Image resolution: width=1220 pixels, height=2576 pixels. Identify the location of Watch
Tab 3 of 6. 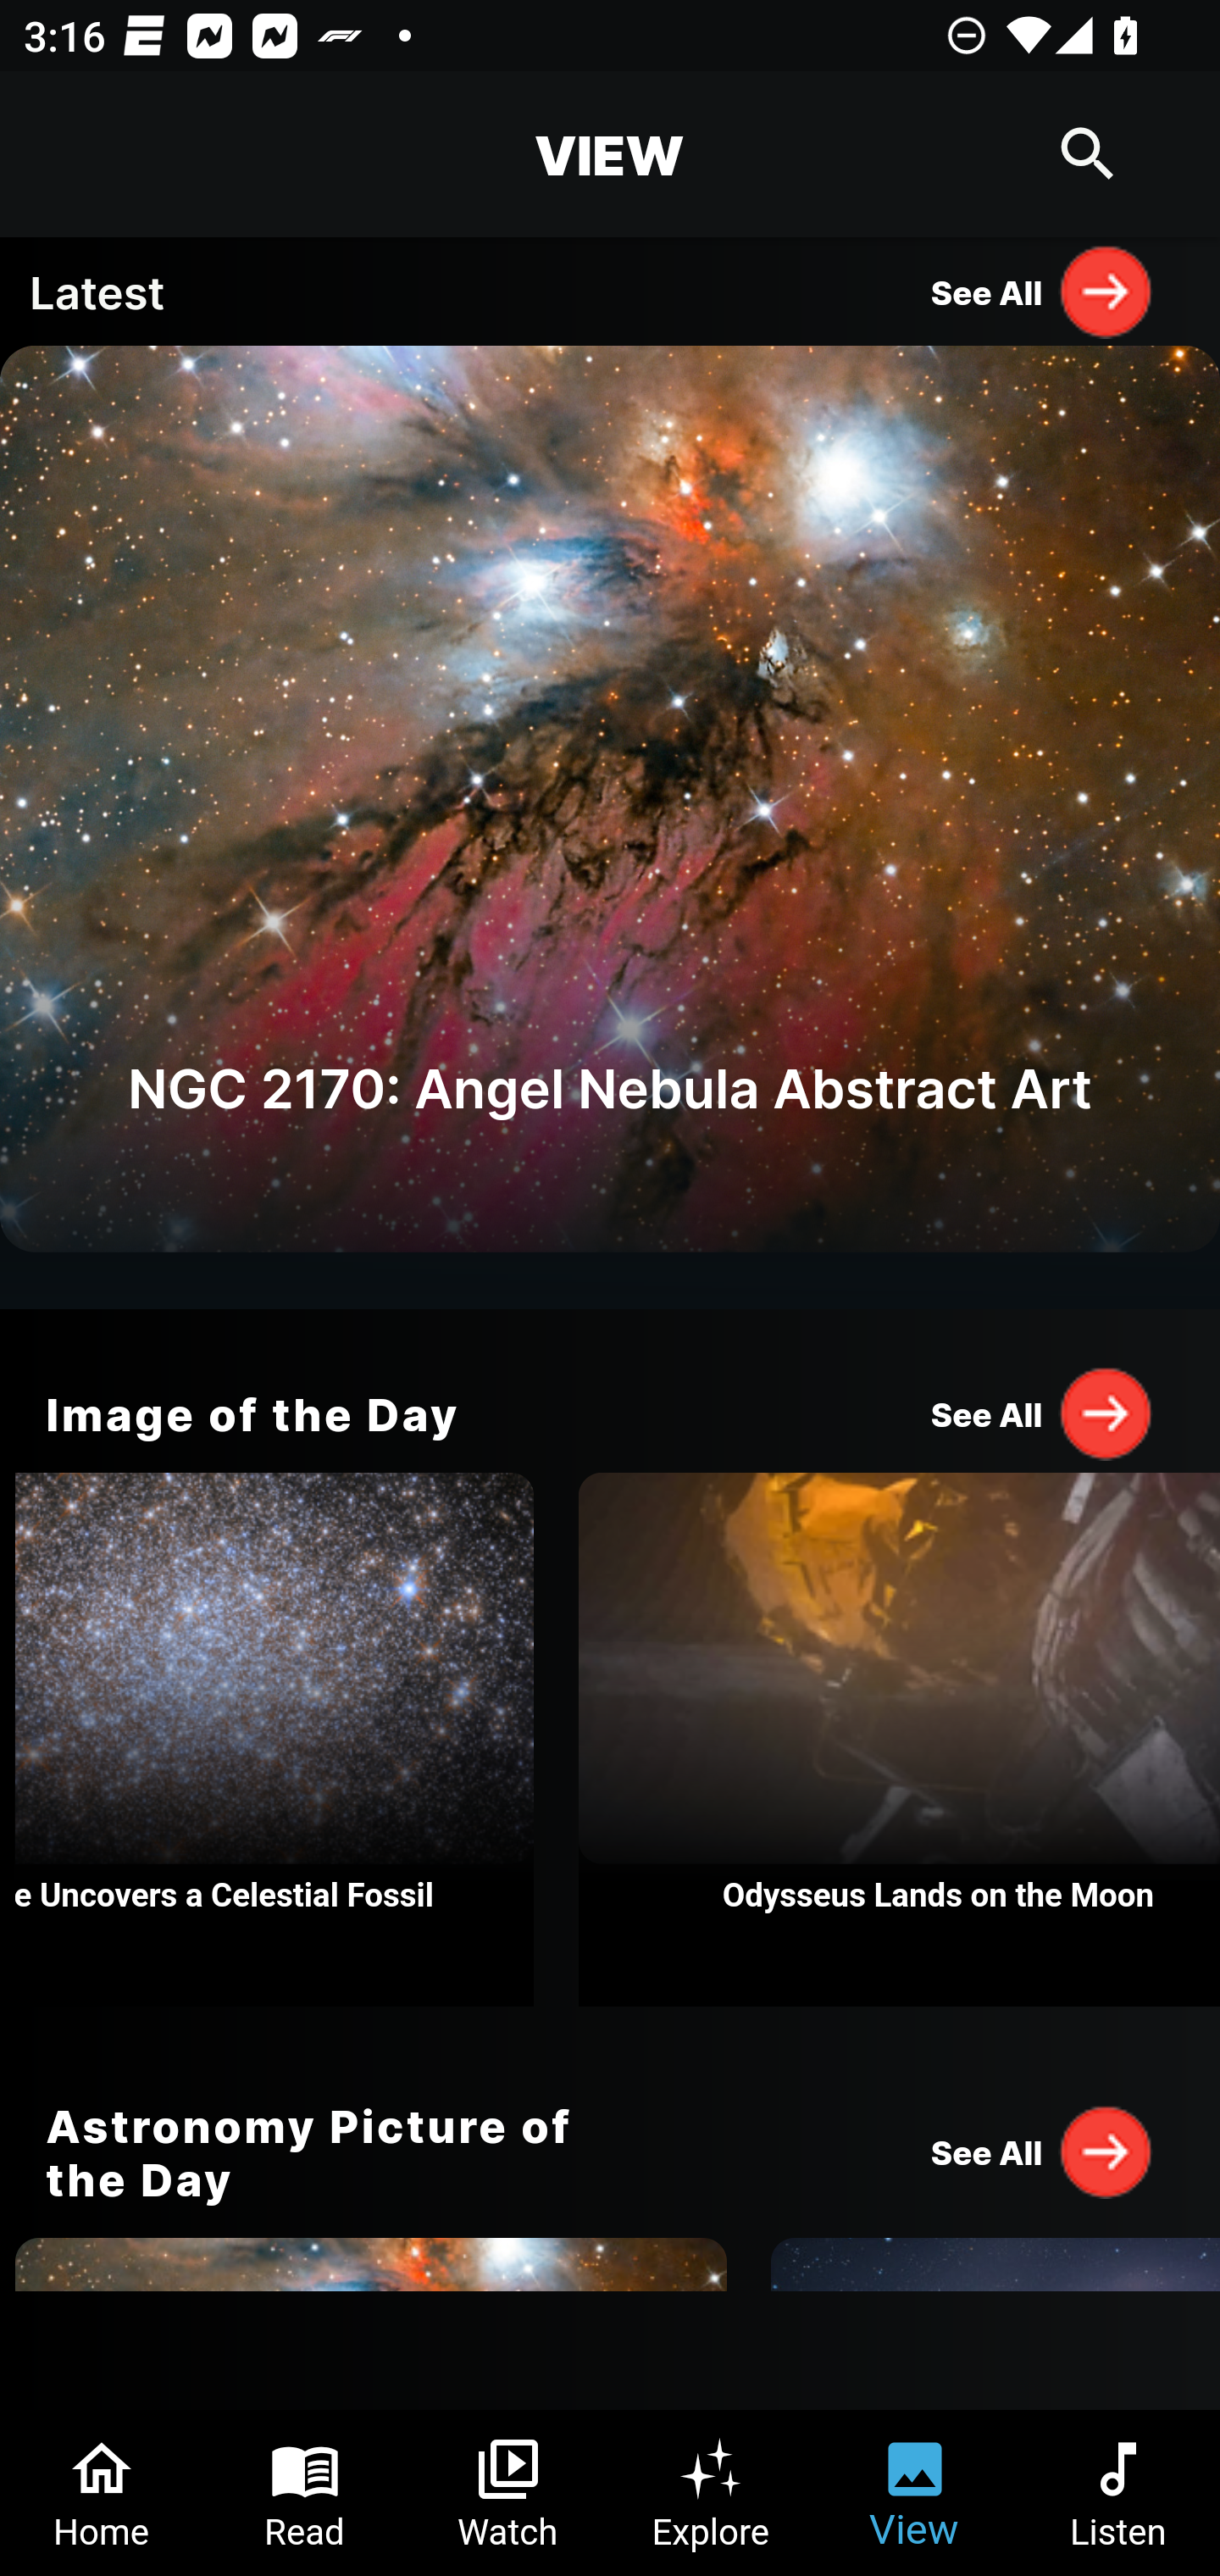
(508, 2493).